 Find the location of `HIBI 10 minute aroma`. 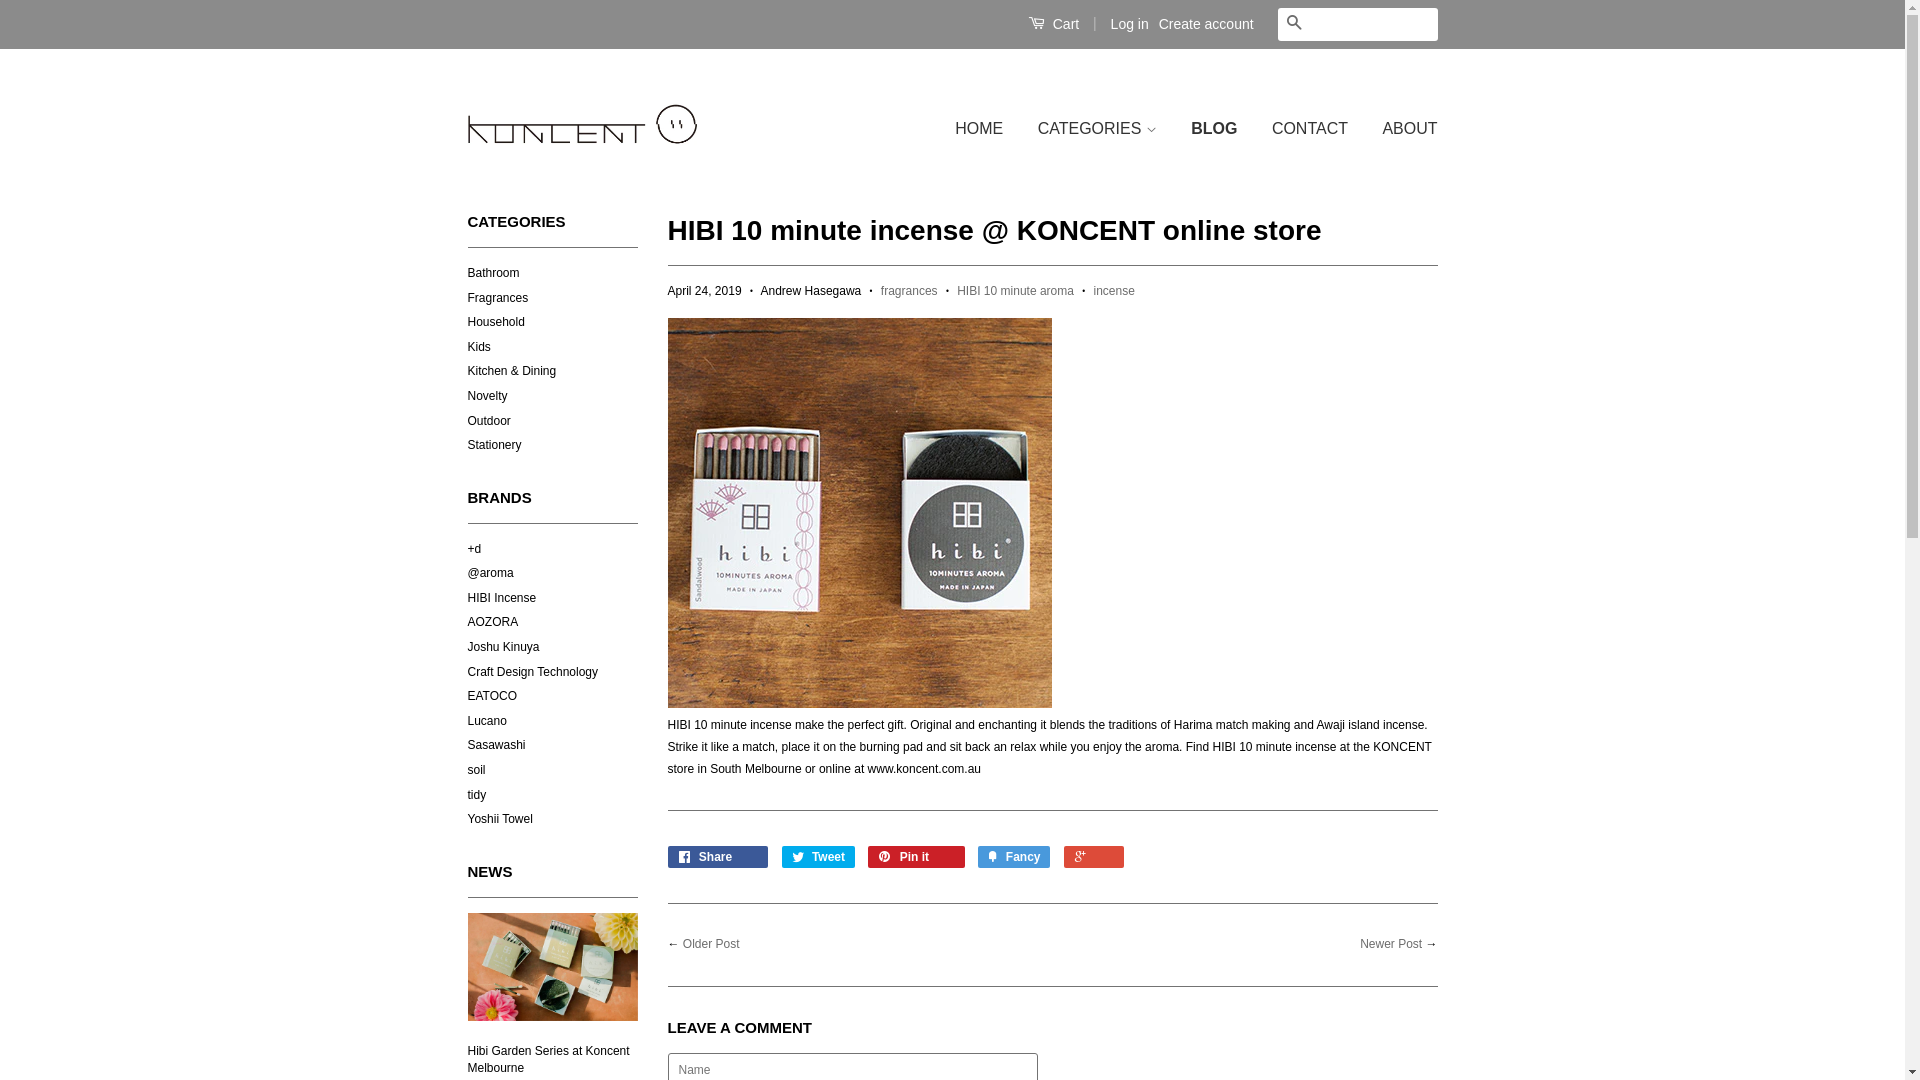

HIBI 10 minute aroma is located at coordinates (1016, 291).